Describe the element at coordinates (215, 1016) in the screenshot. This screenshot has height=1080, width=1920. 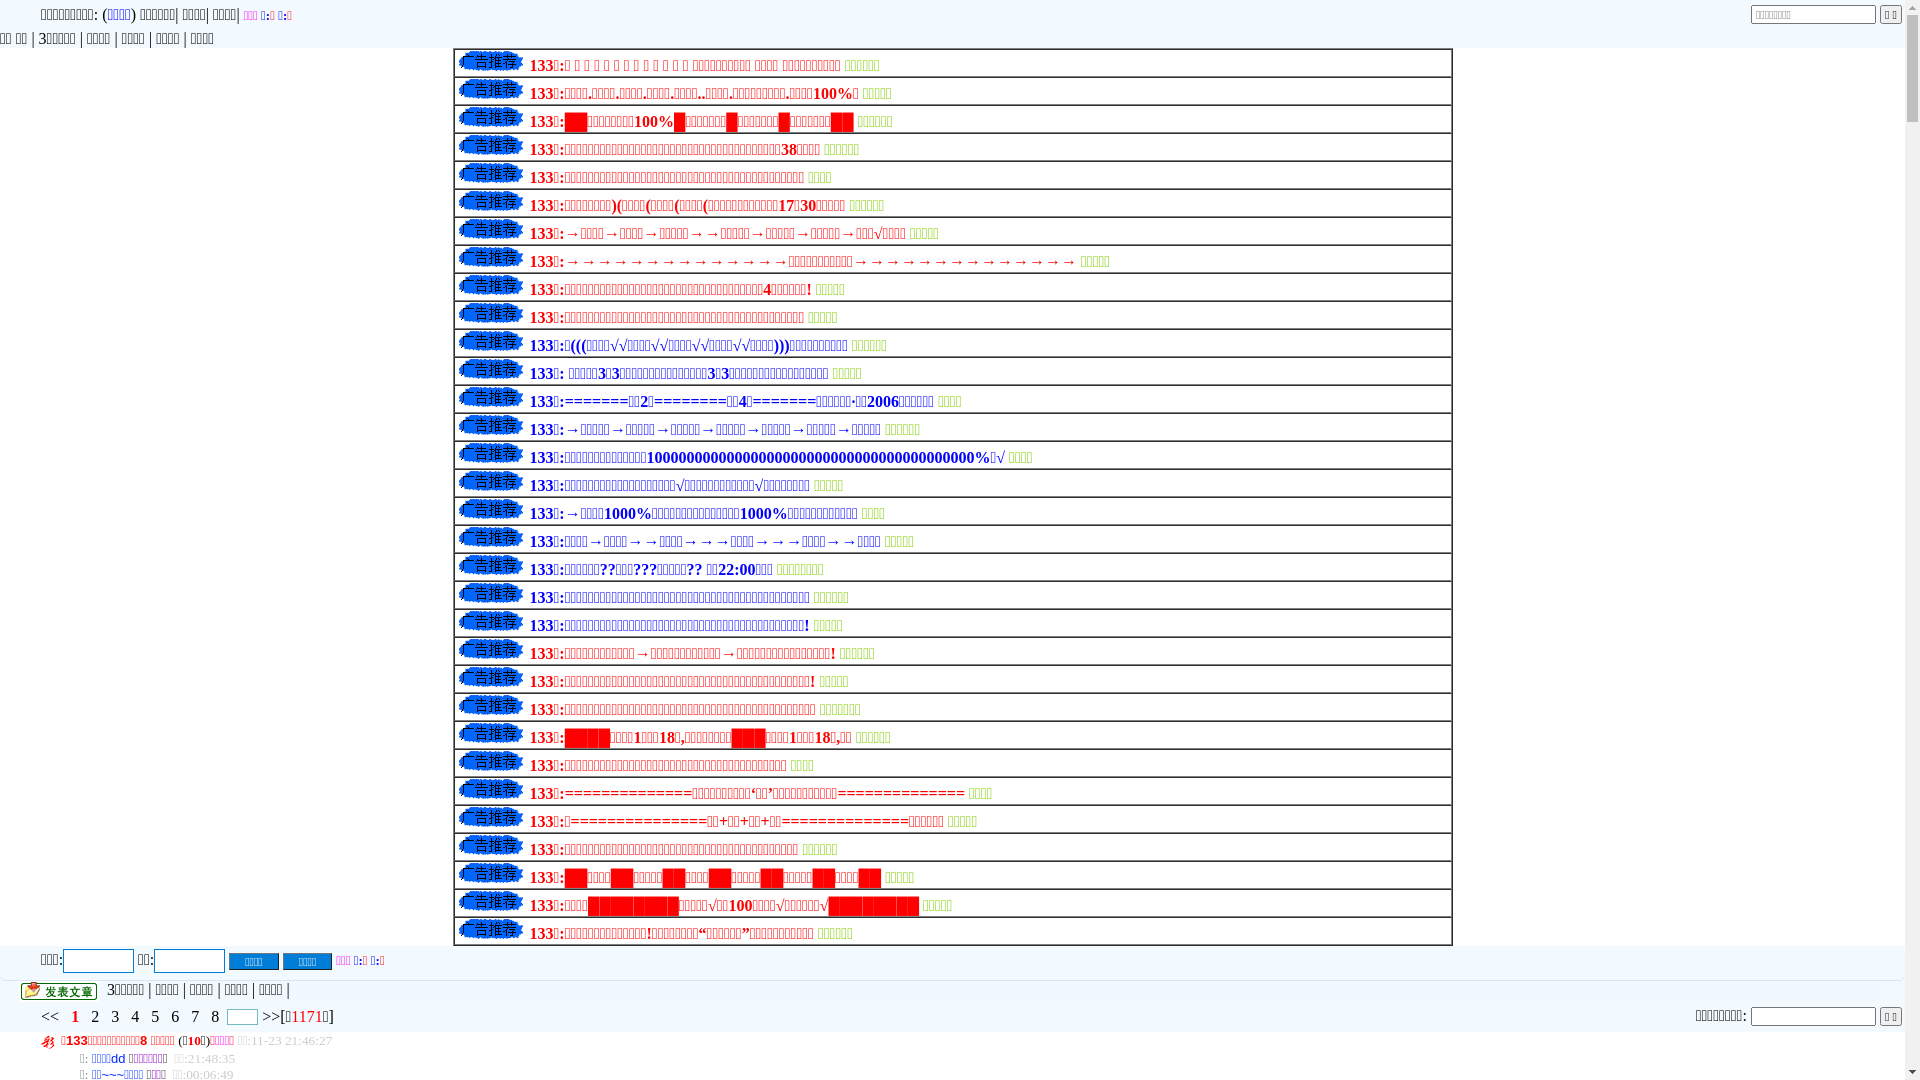
I see ` 8 ` at that location.